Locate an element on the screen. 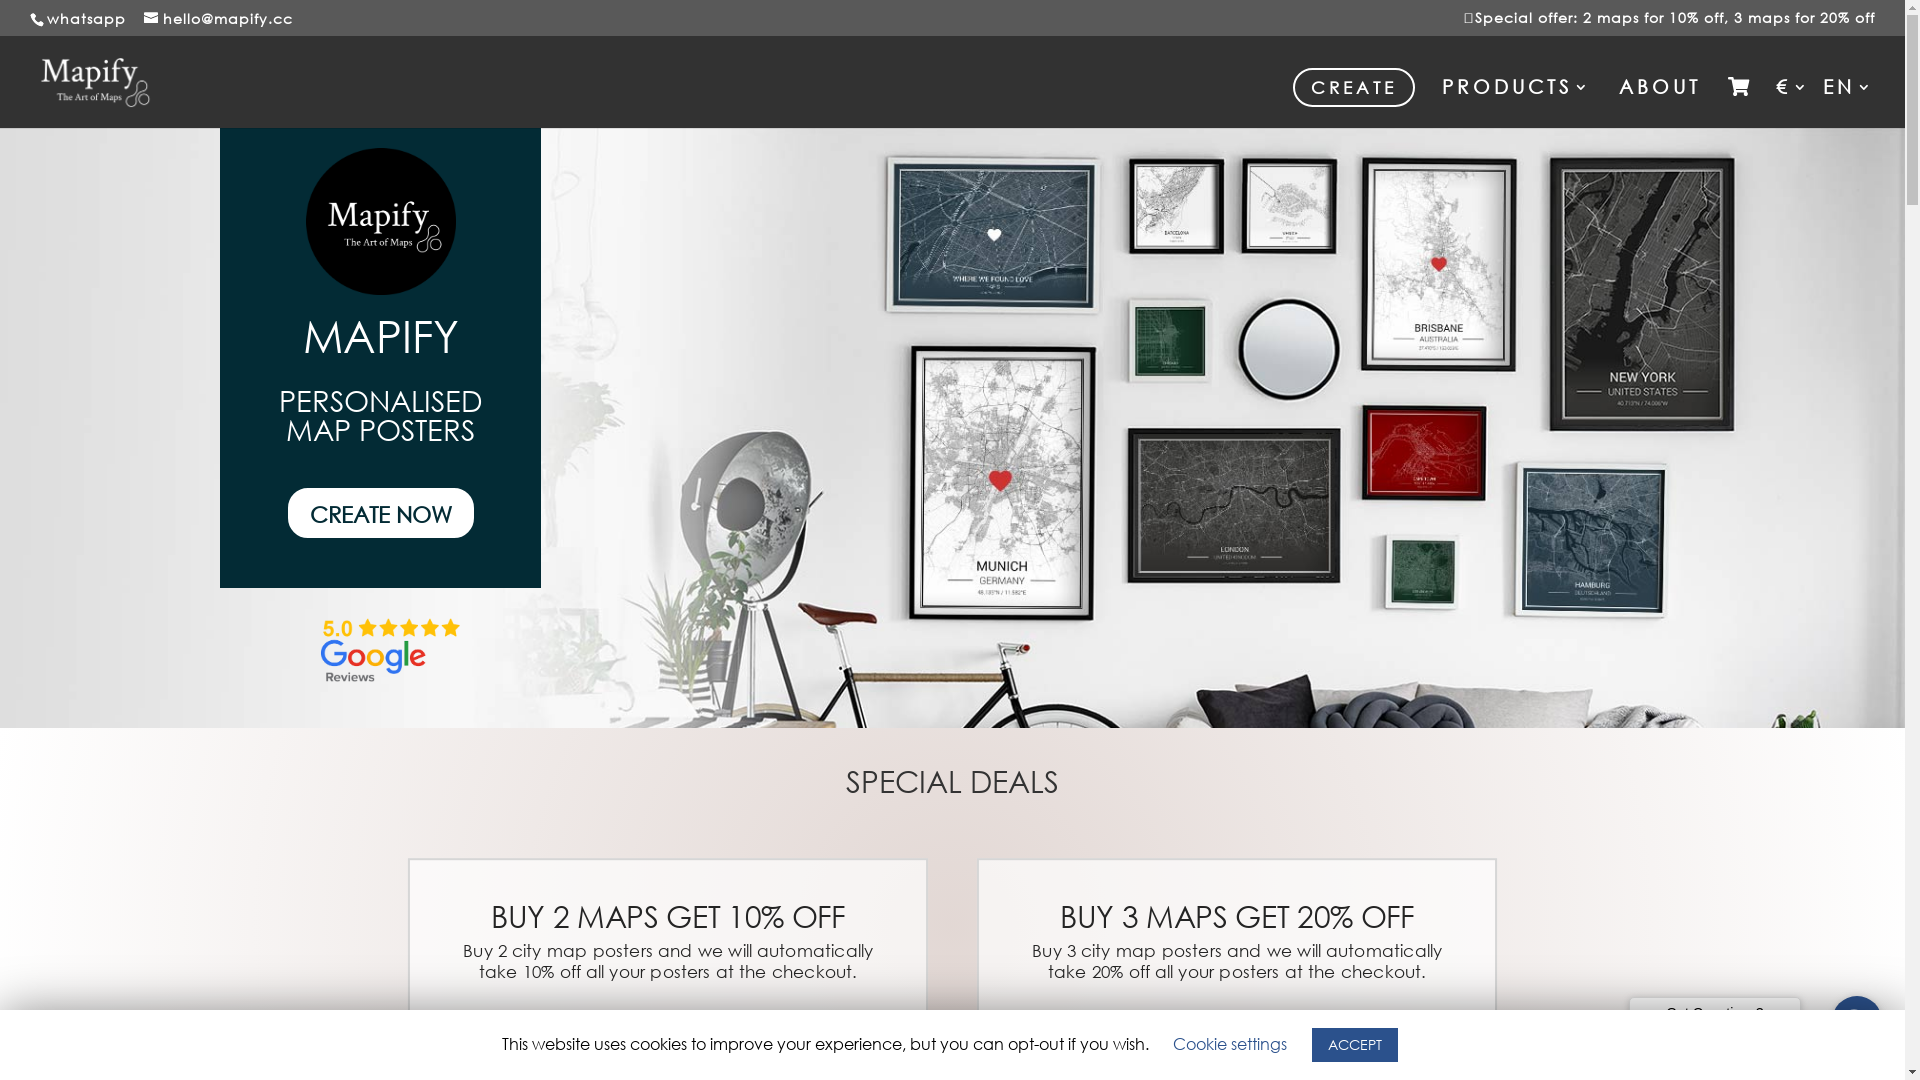 The image size is (1920, 1080). ABOUT is located at coordinates (1660, 103).